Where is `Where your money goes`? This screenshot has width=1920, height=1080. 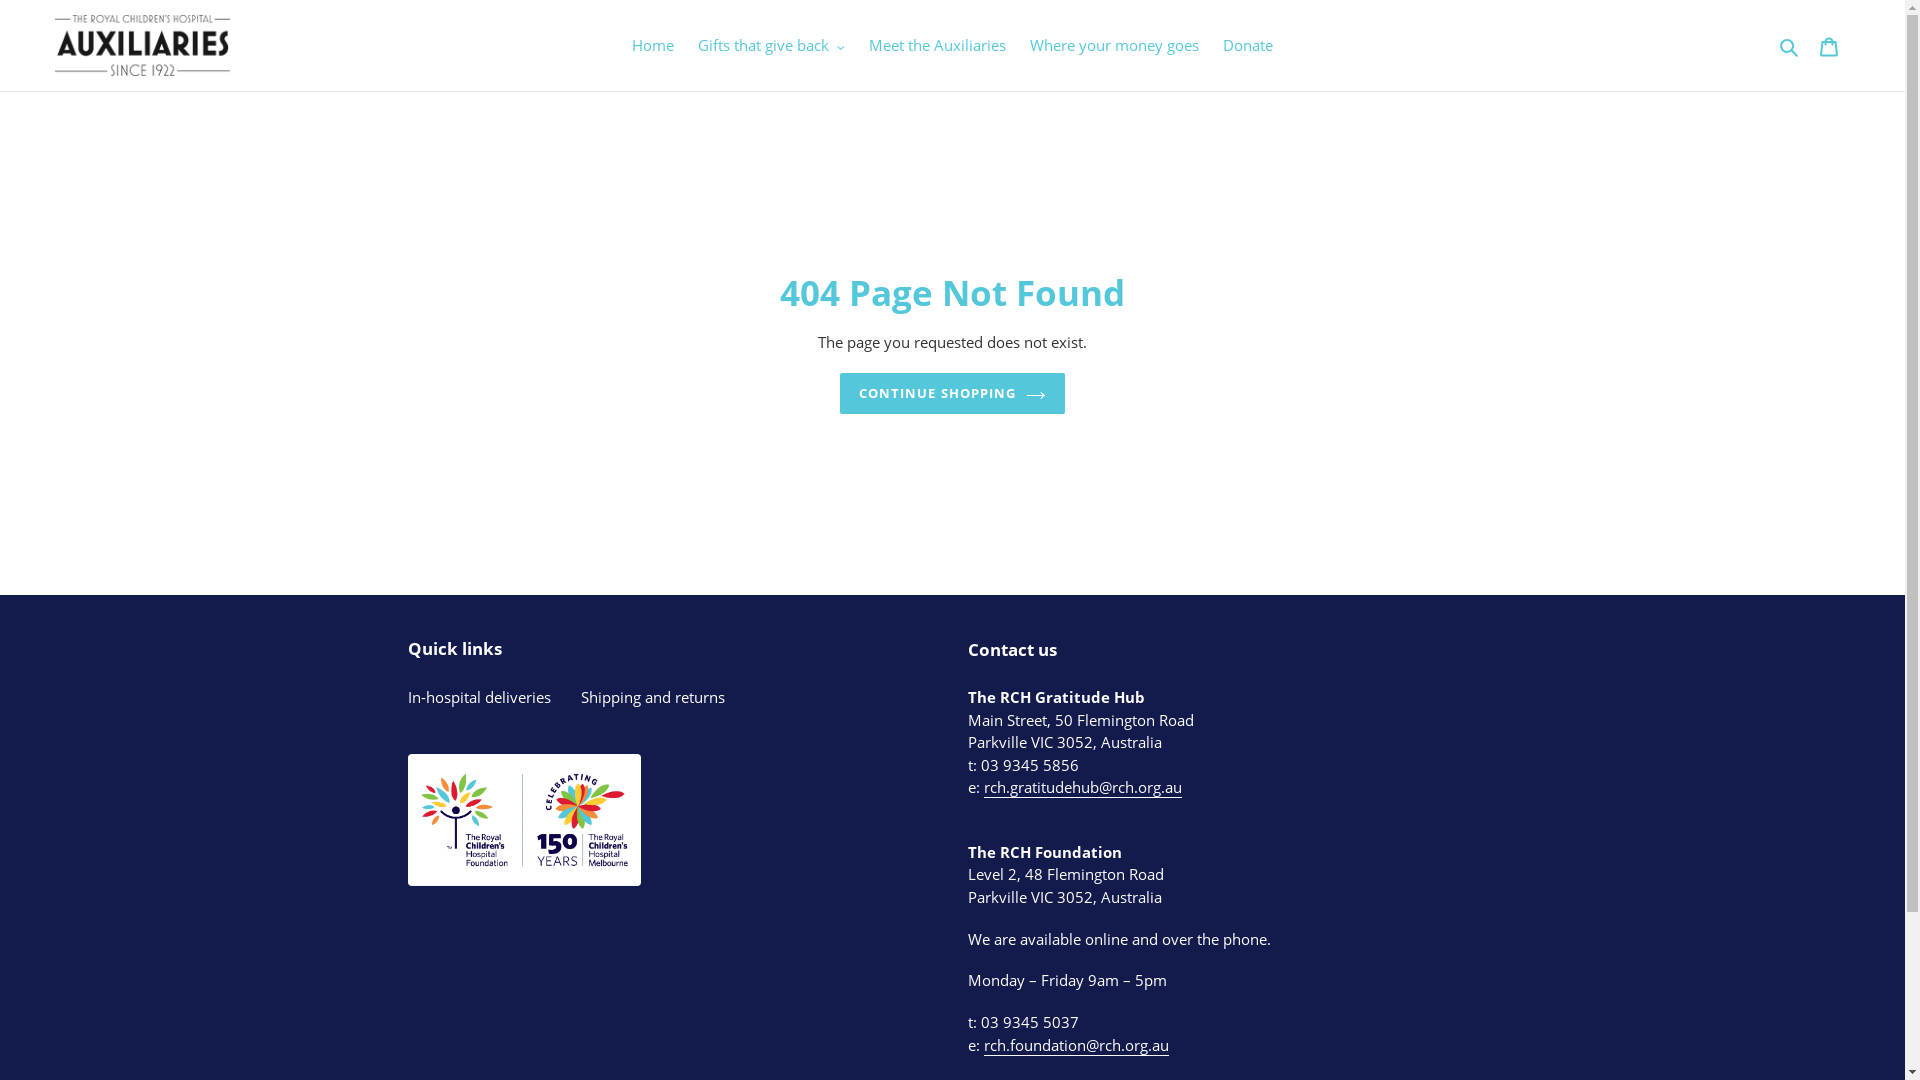
Where your money goes is located at coordinates (1114, 46).